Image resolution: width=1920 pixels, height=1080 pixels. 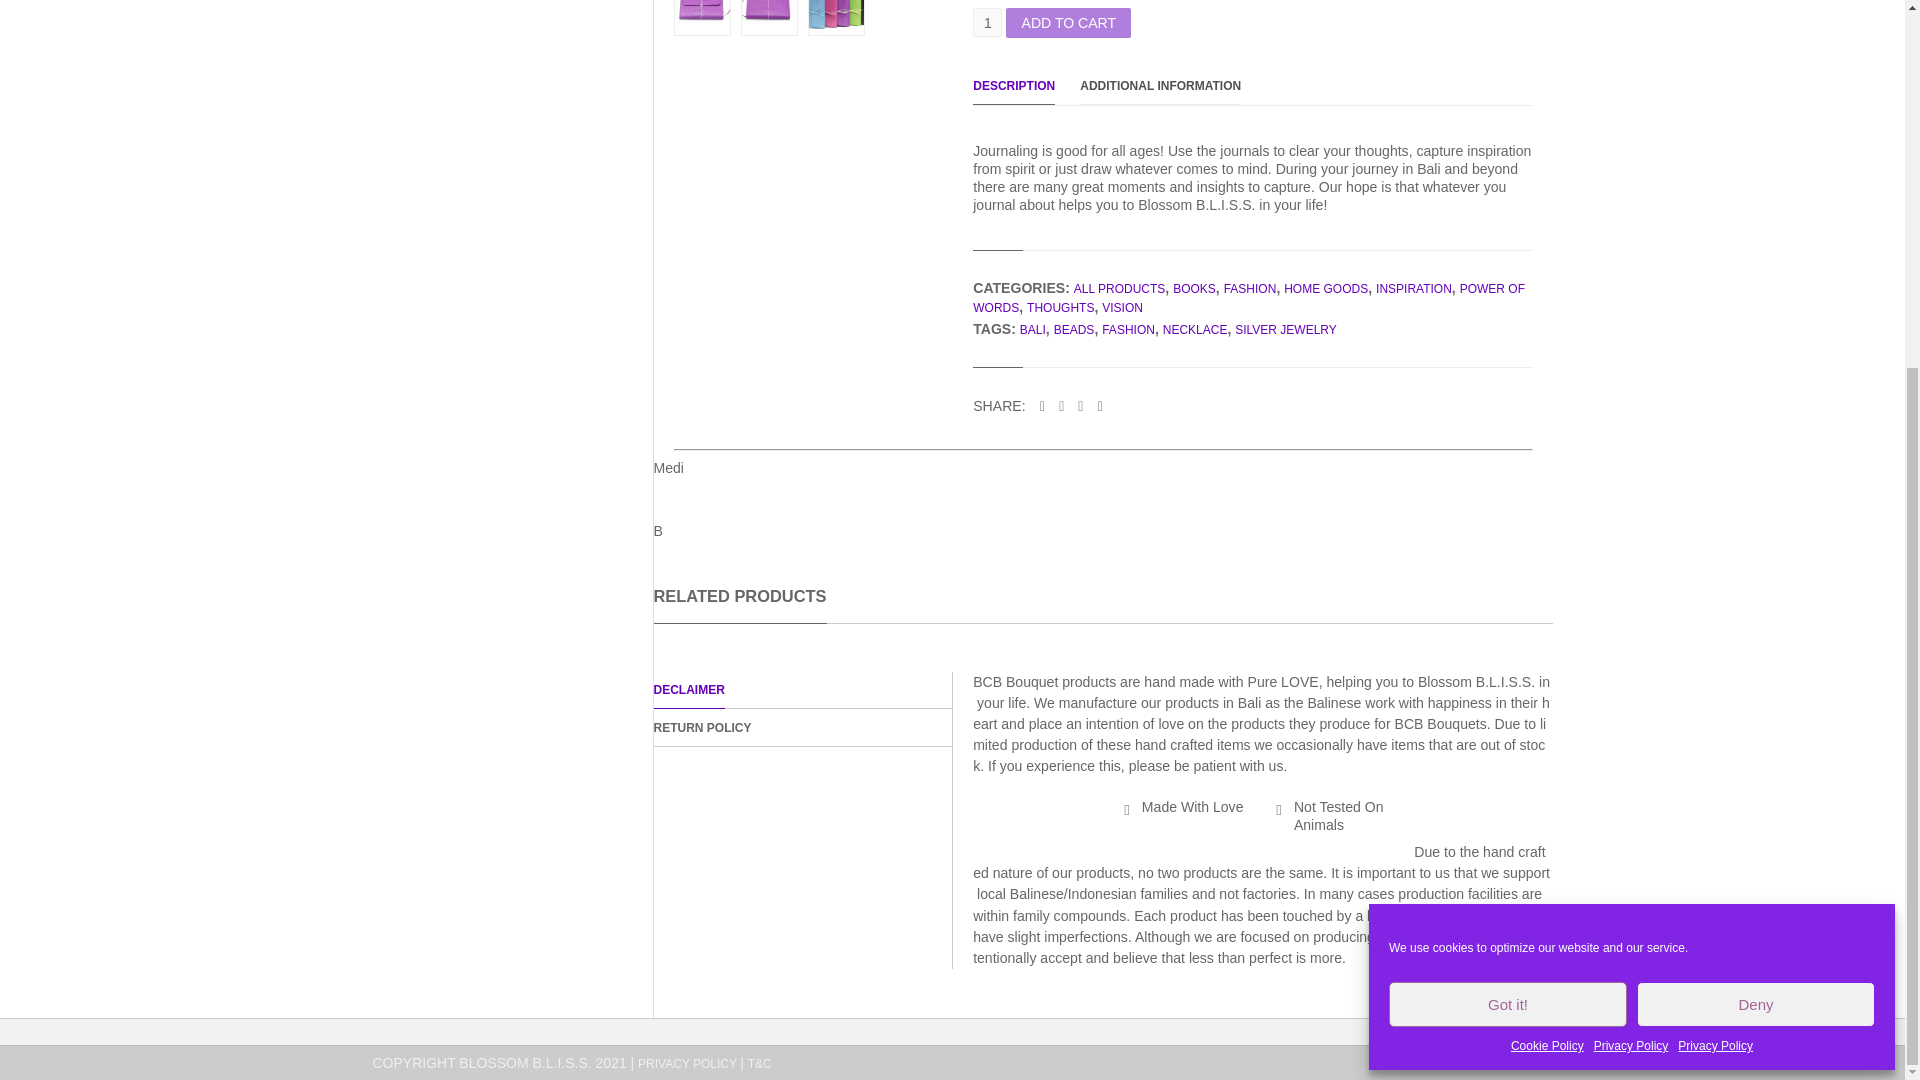 I want to click on Privacy Policy, so click(x=1715, y=498).